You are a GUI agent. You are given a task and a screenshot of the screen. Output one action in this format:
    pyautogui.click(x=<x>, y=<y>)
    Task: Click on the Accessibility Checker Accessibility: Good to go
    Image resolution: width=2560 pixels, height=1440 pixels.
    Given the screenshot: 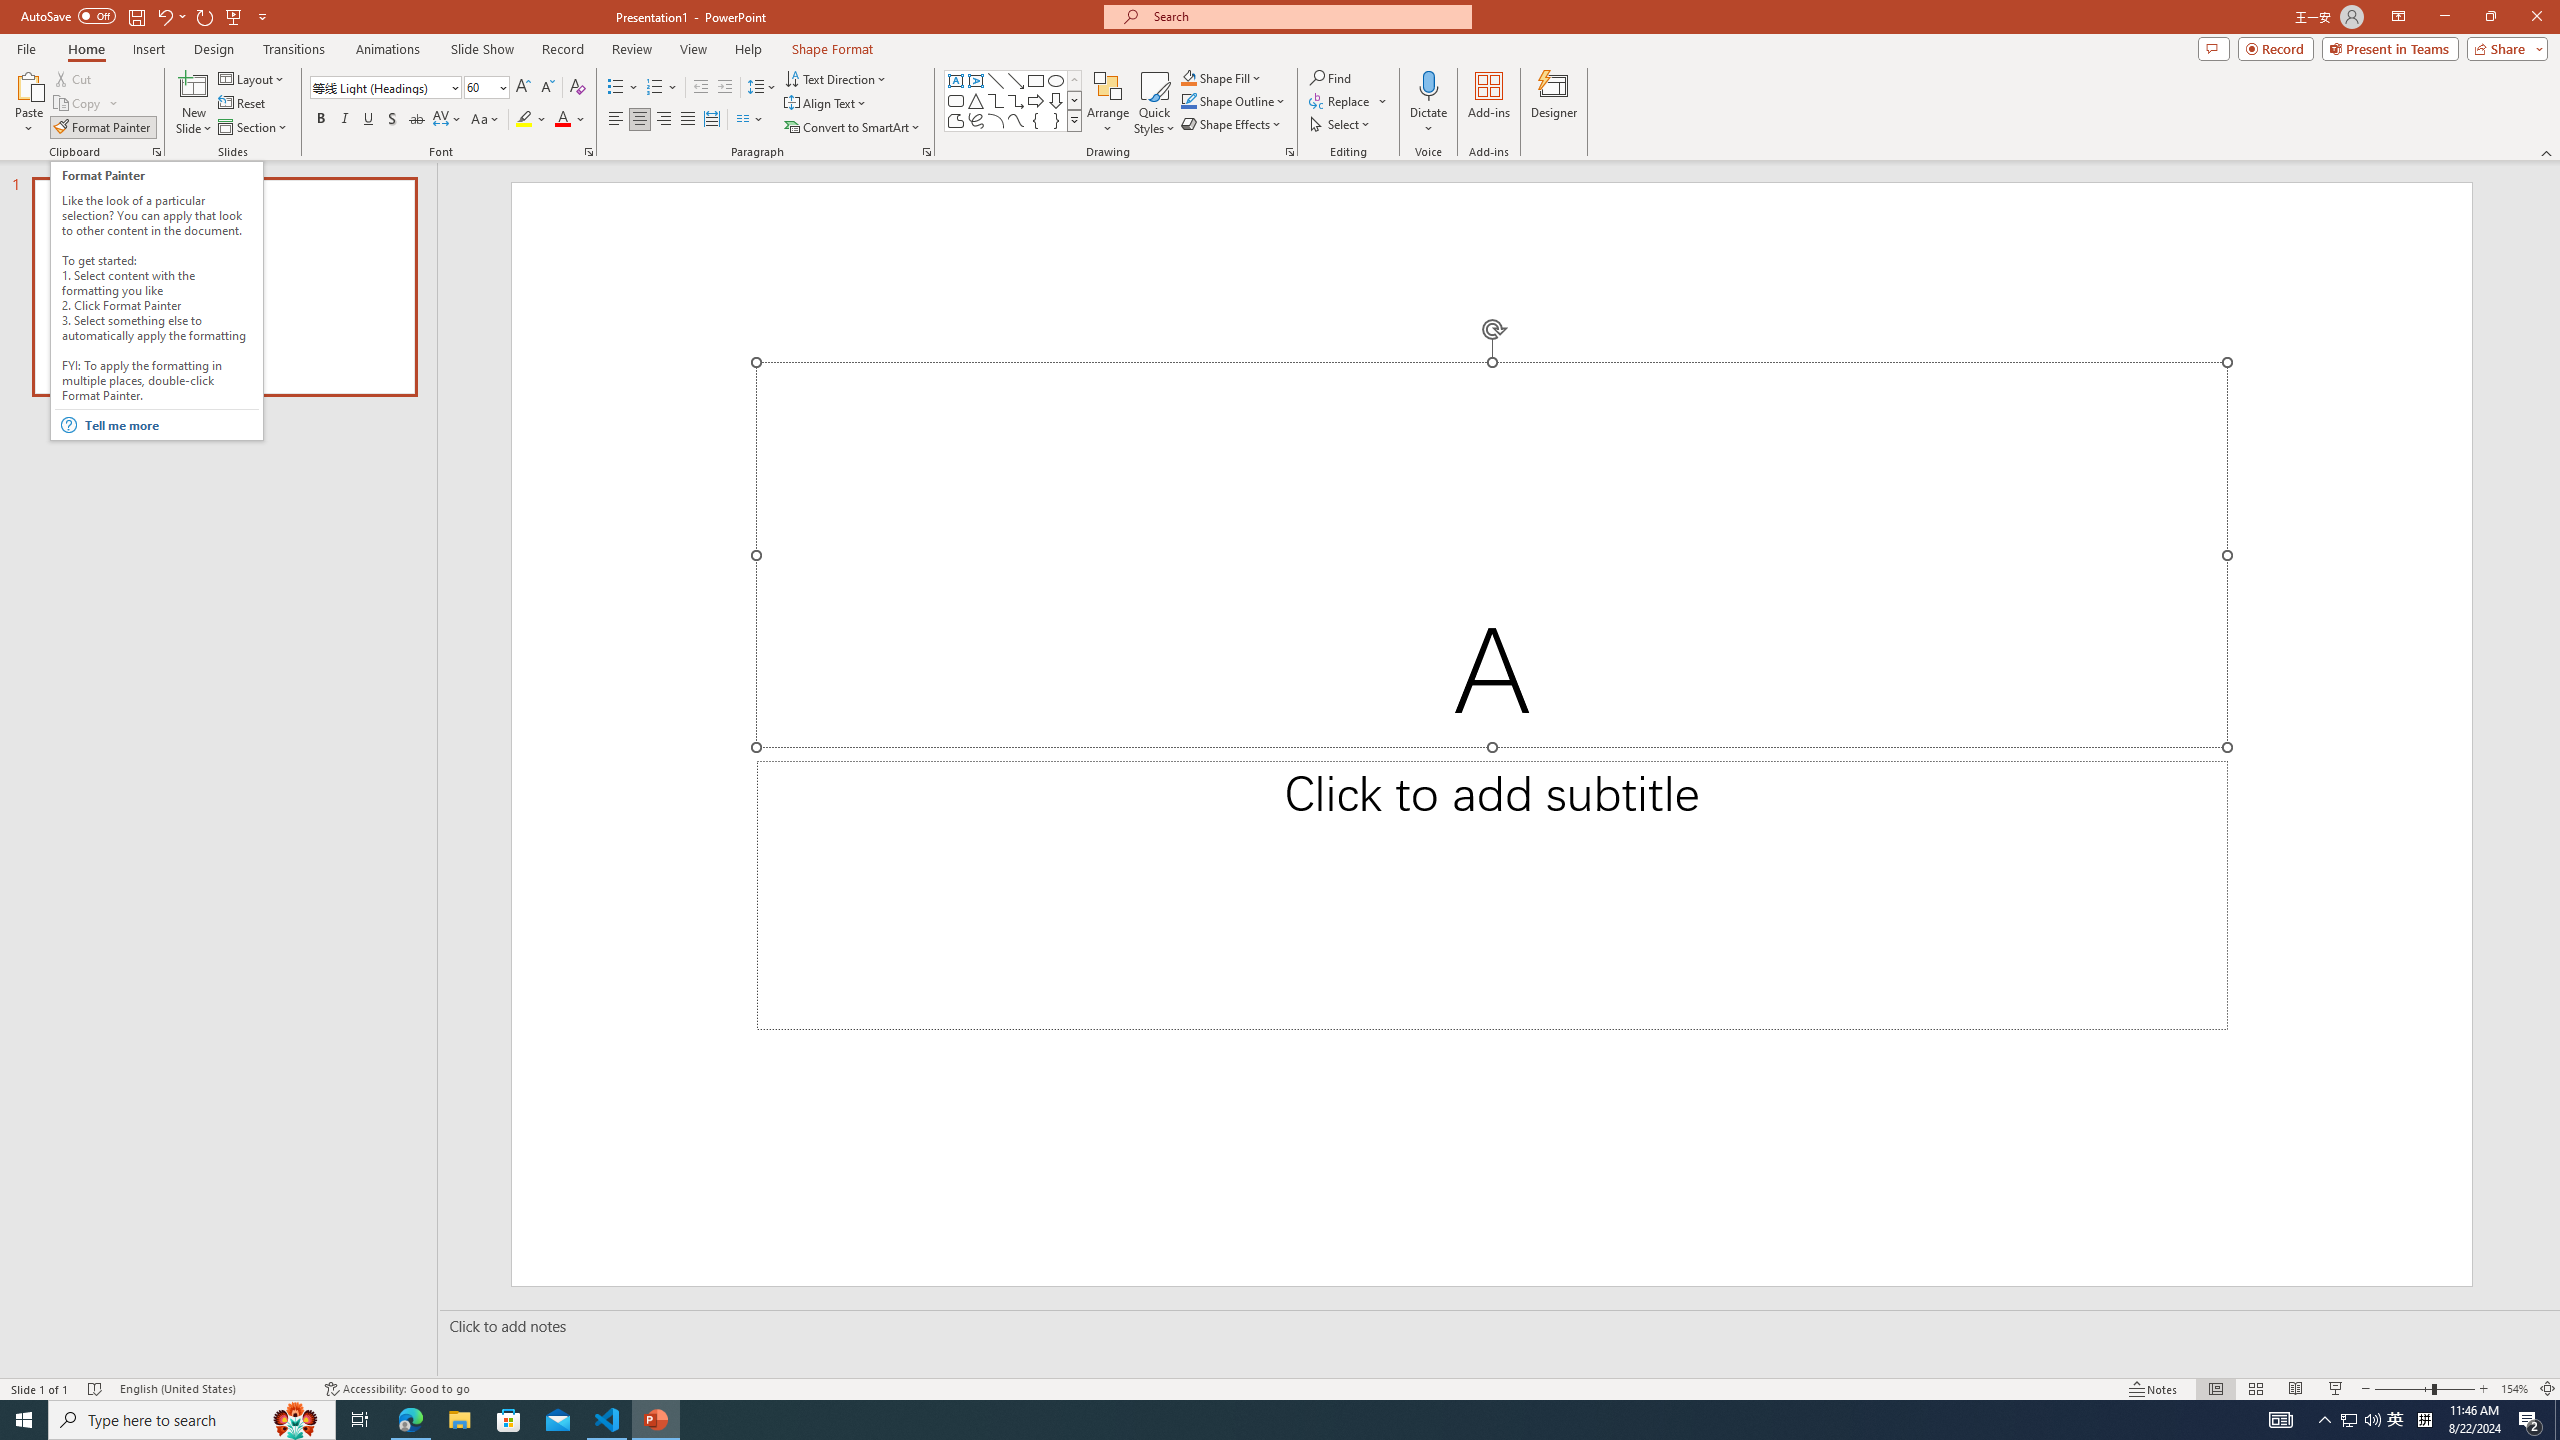 What is the action you would take?
    pyautogui.click(x=398, y=1389)
    